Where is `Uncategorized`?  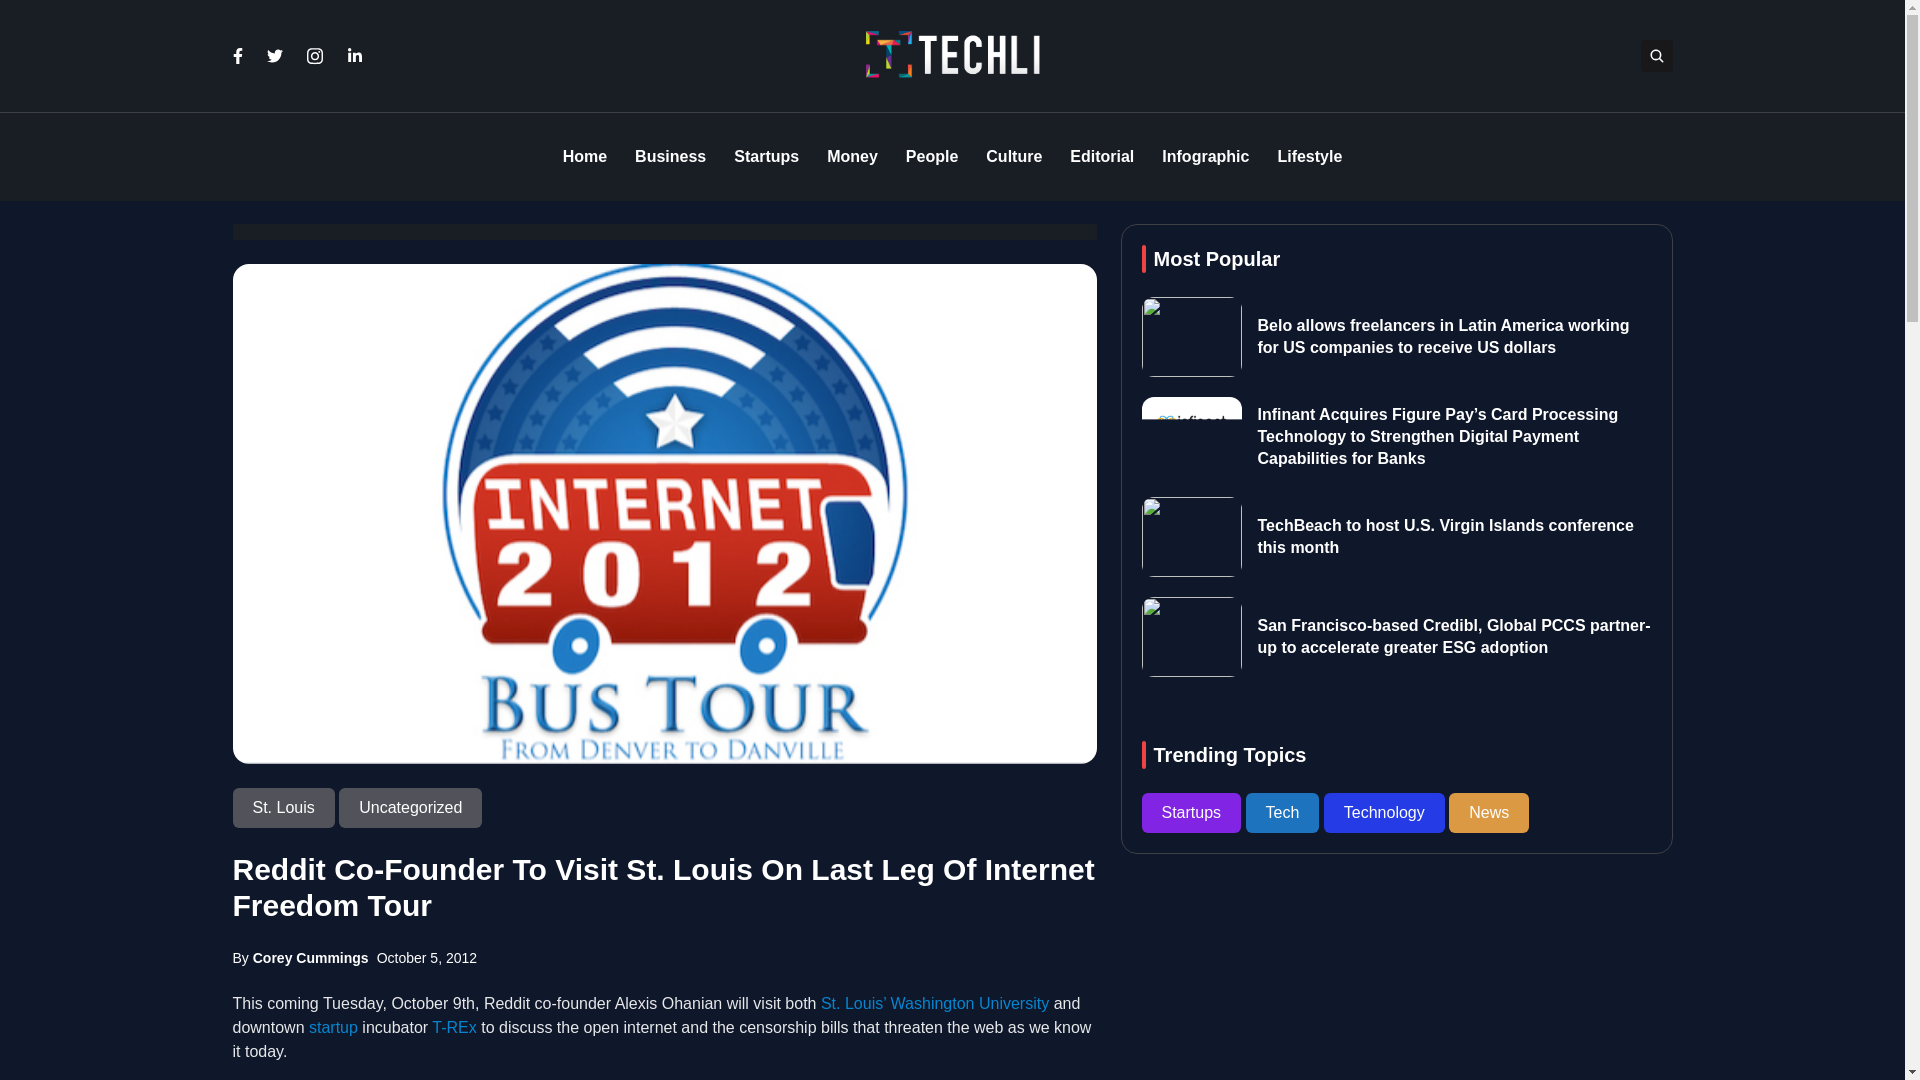
Uncategorized is located at coordinates (410, 808).